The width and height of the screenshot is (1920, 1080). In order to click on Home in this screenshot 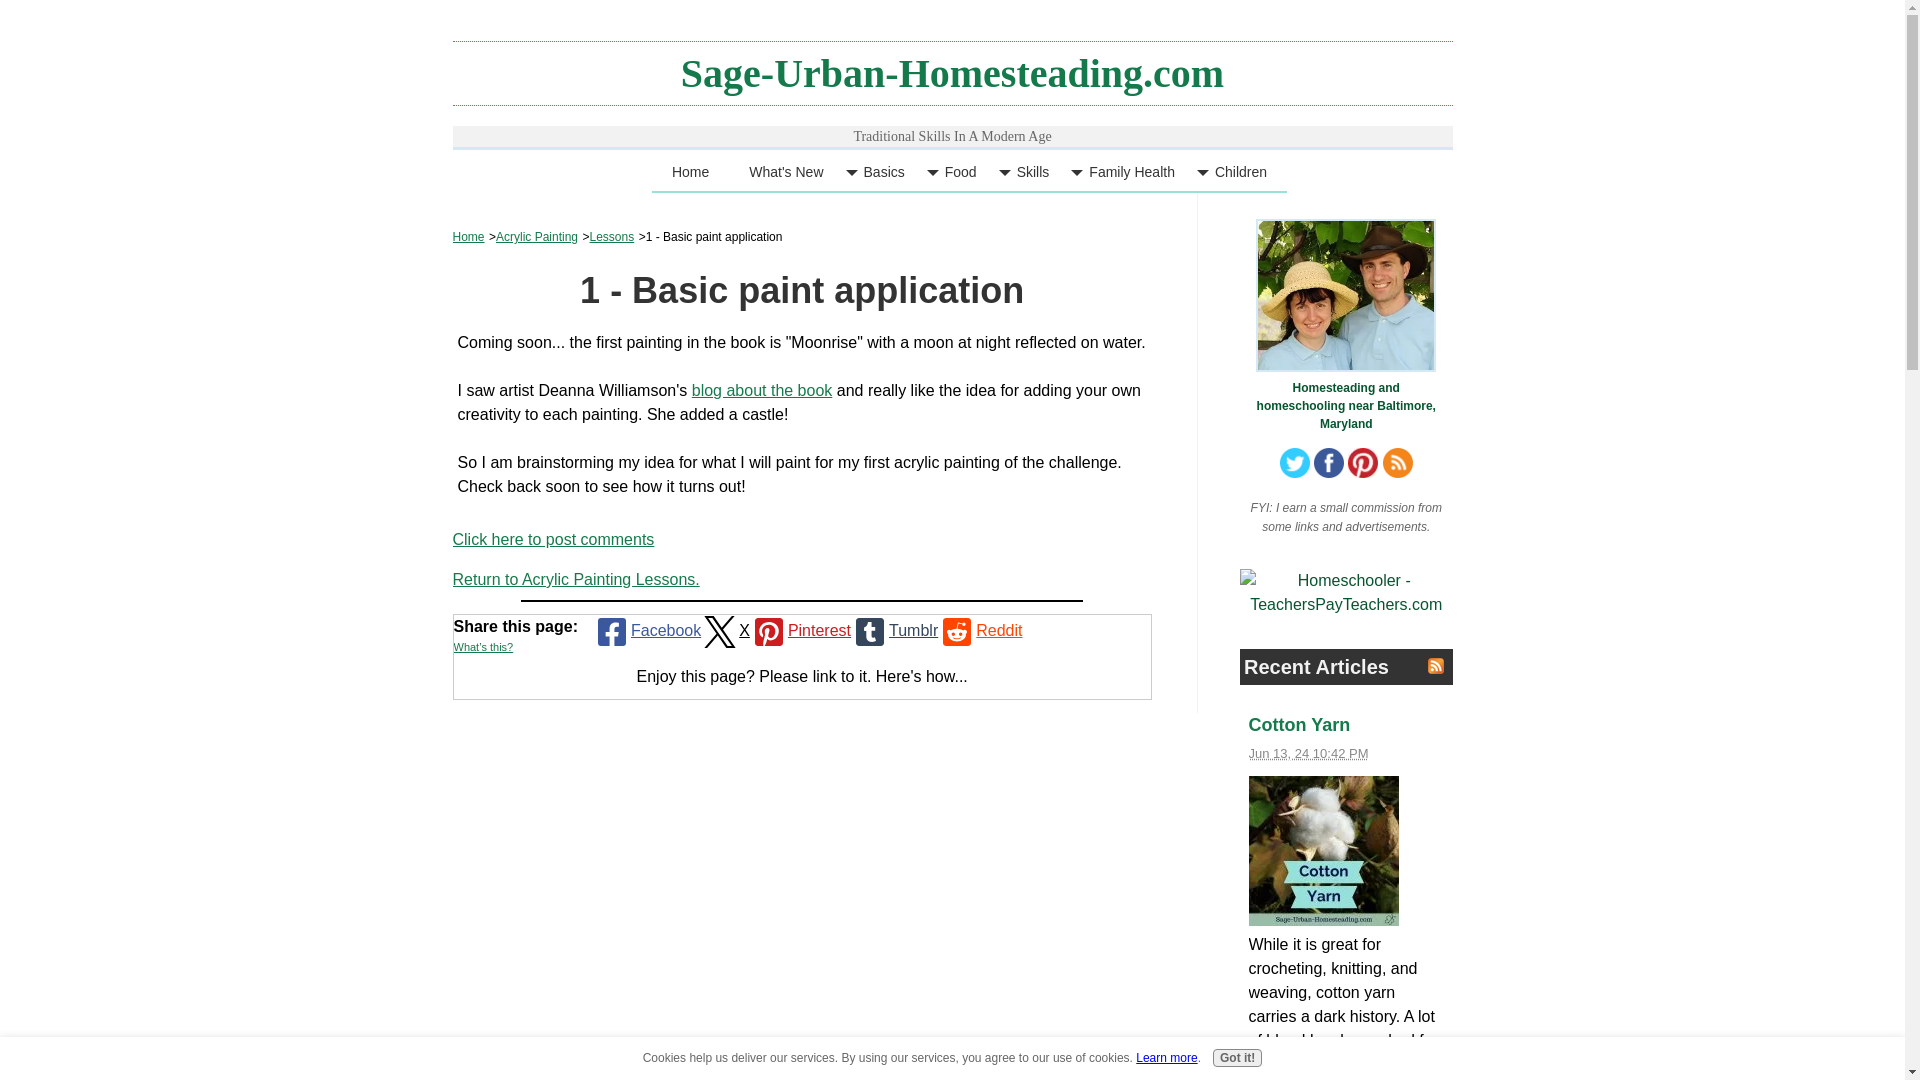, I will do `click(467, 237)`.